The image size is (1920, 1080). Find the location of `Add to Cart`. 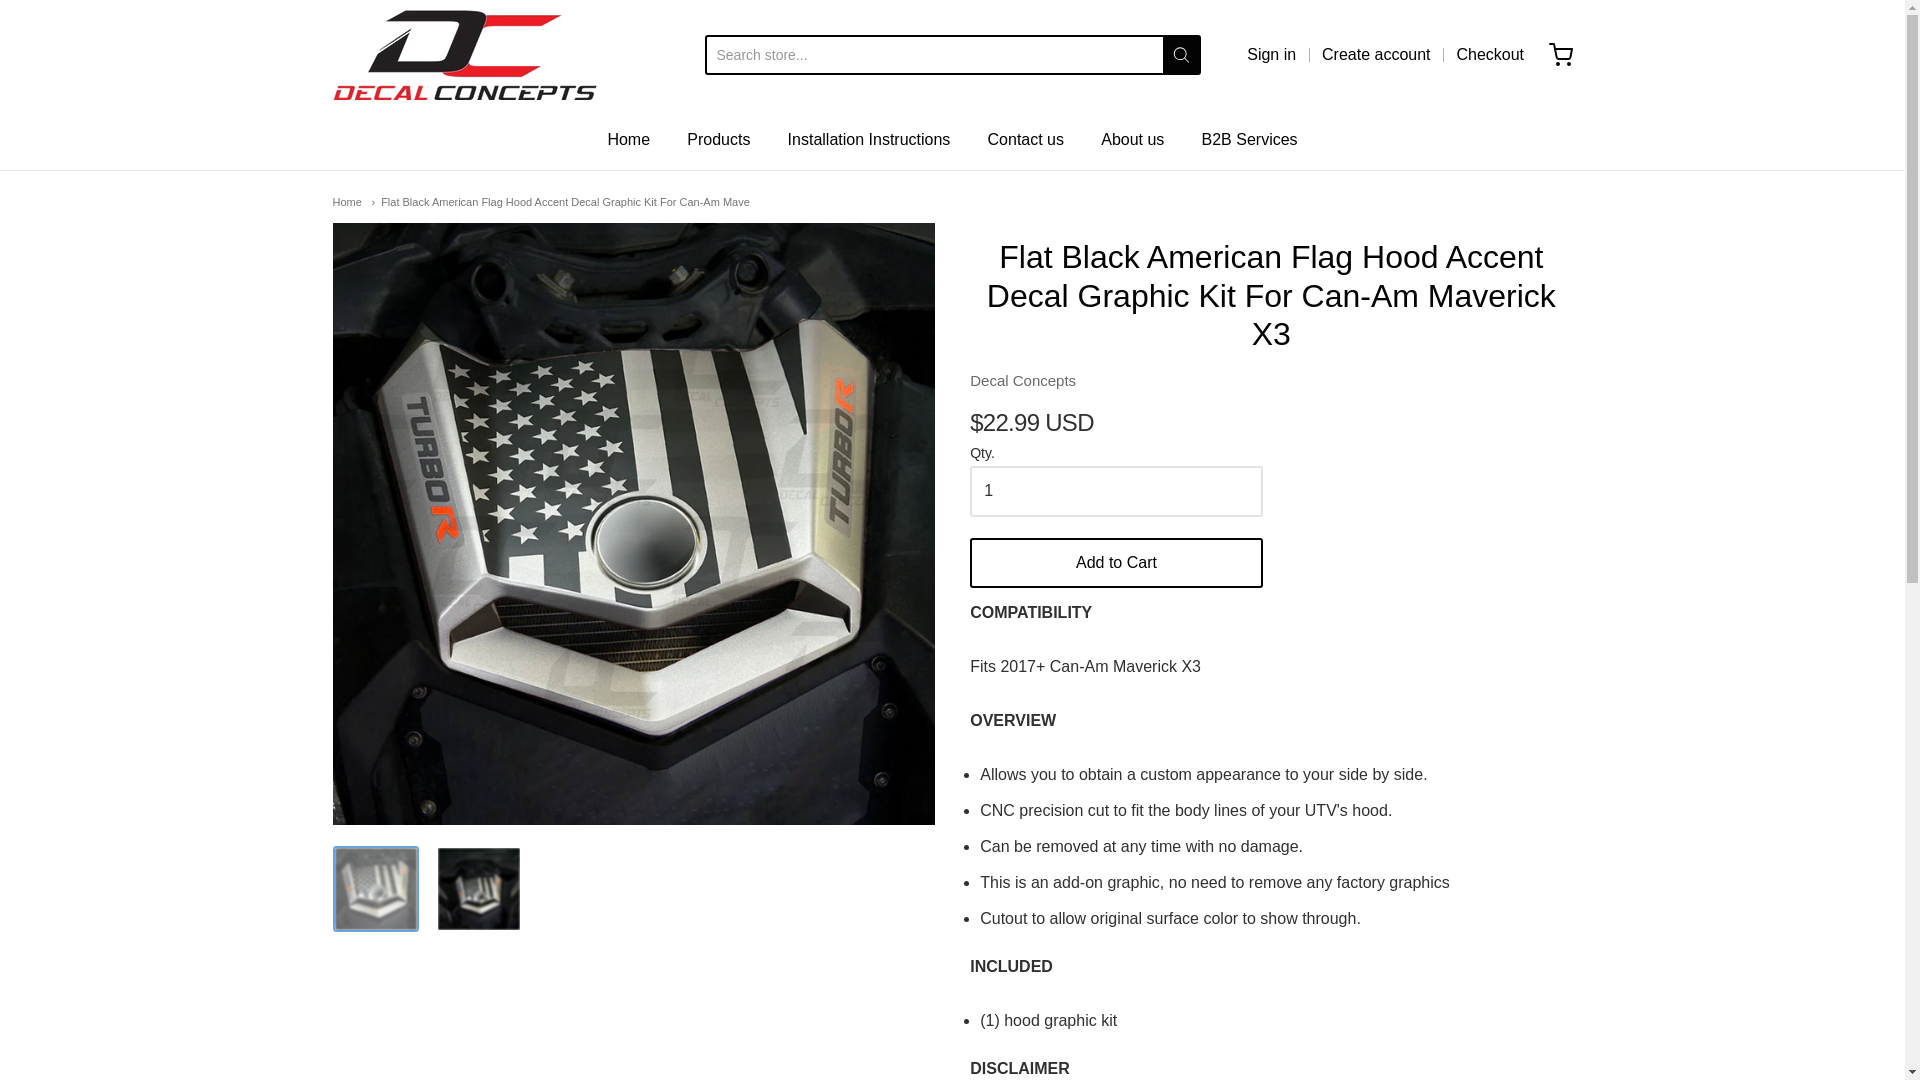

Add to Cart is located at coordinates (1116, 562).